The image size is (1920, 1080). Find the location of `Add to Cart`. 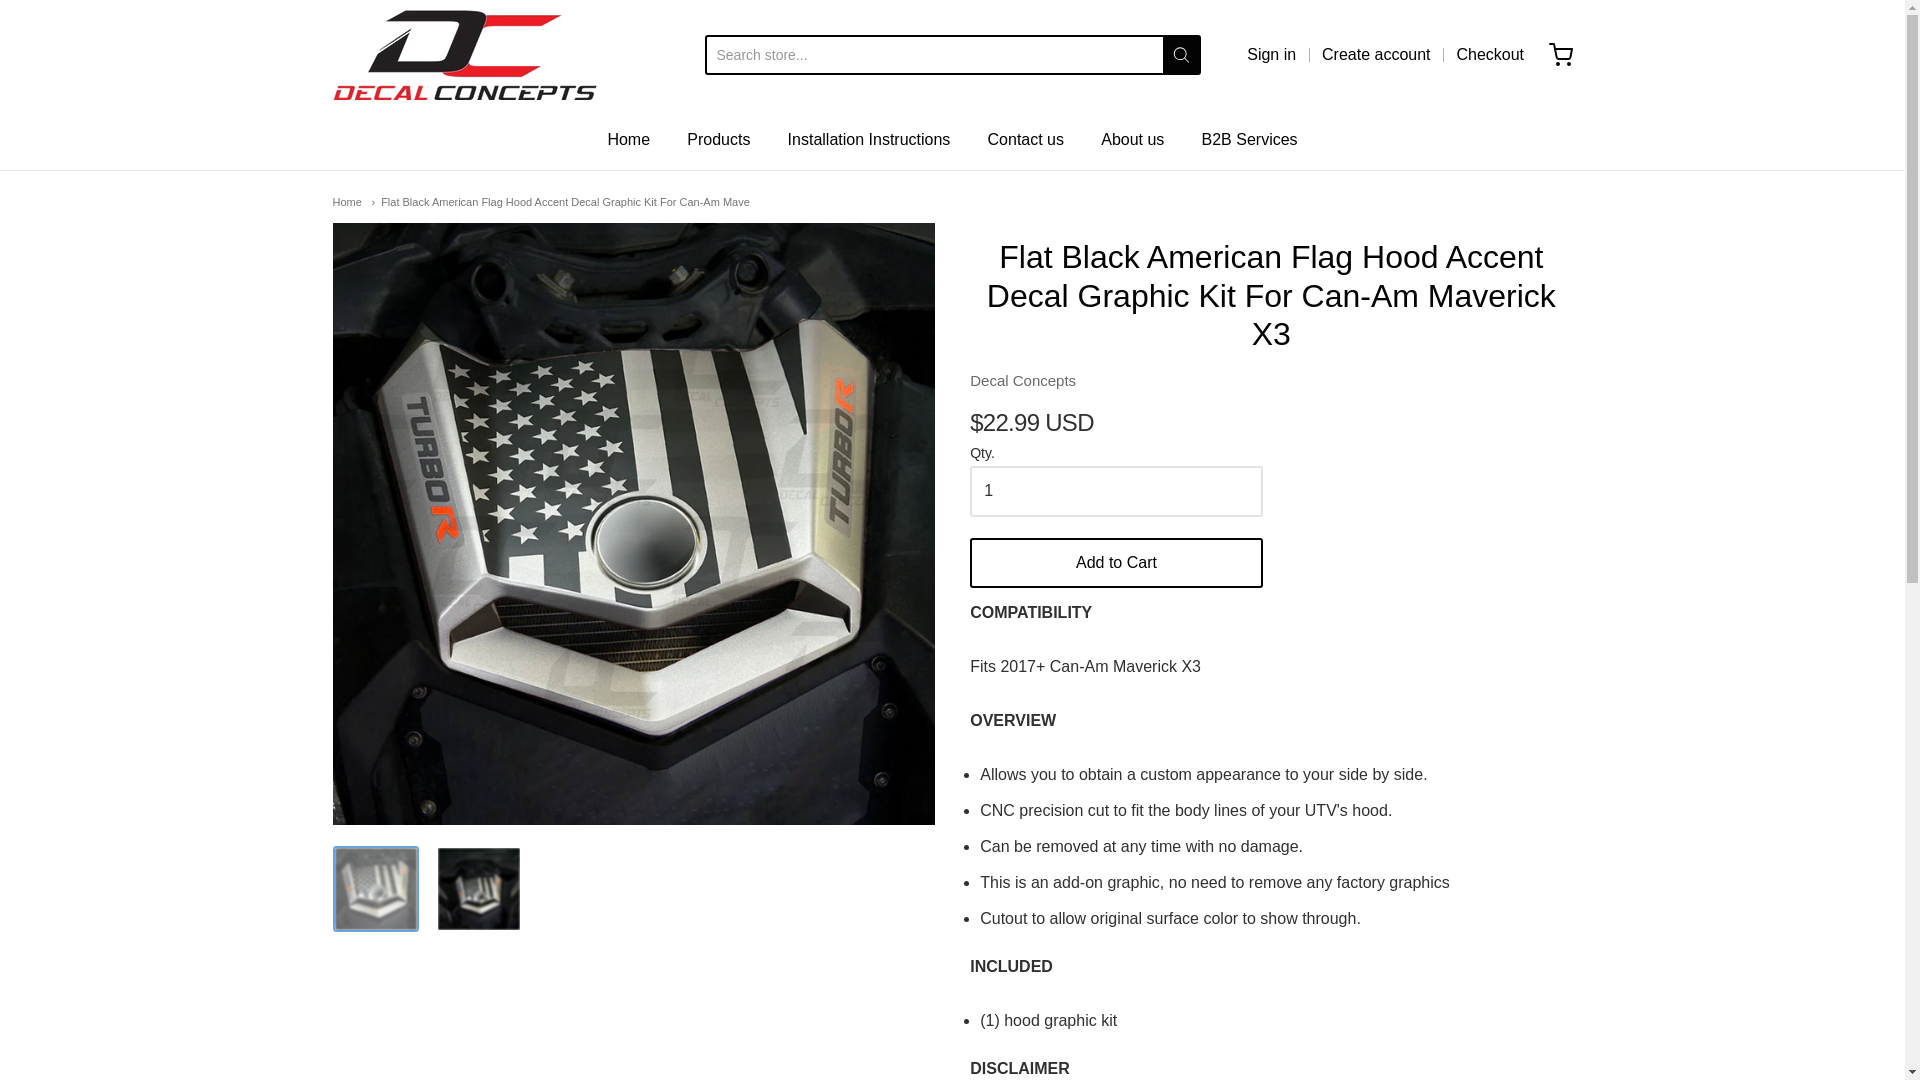

Add to Cart is located at coordinates (1116, 562).